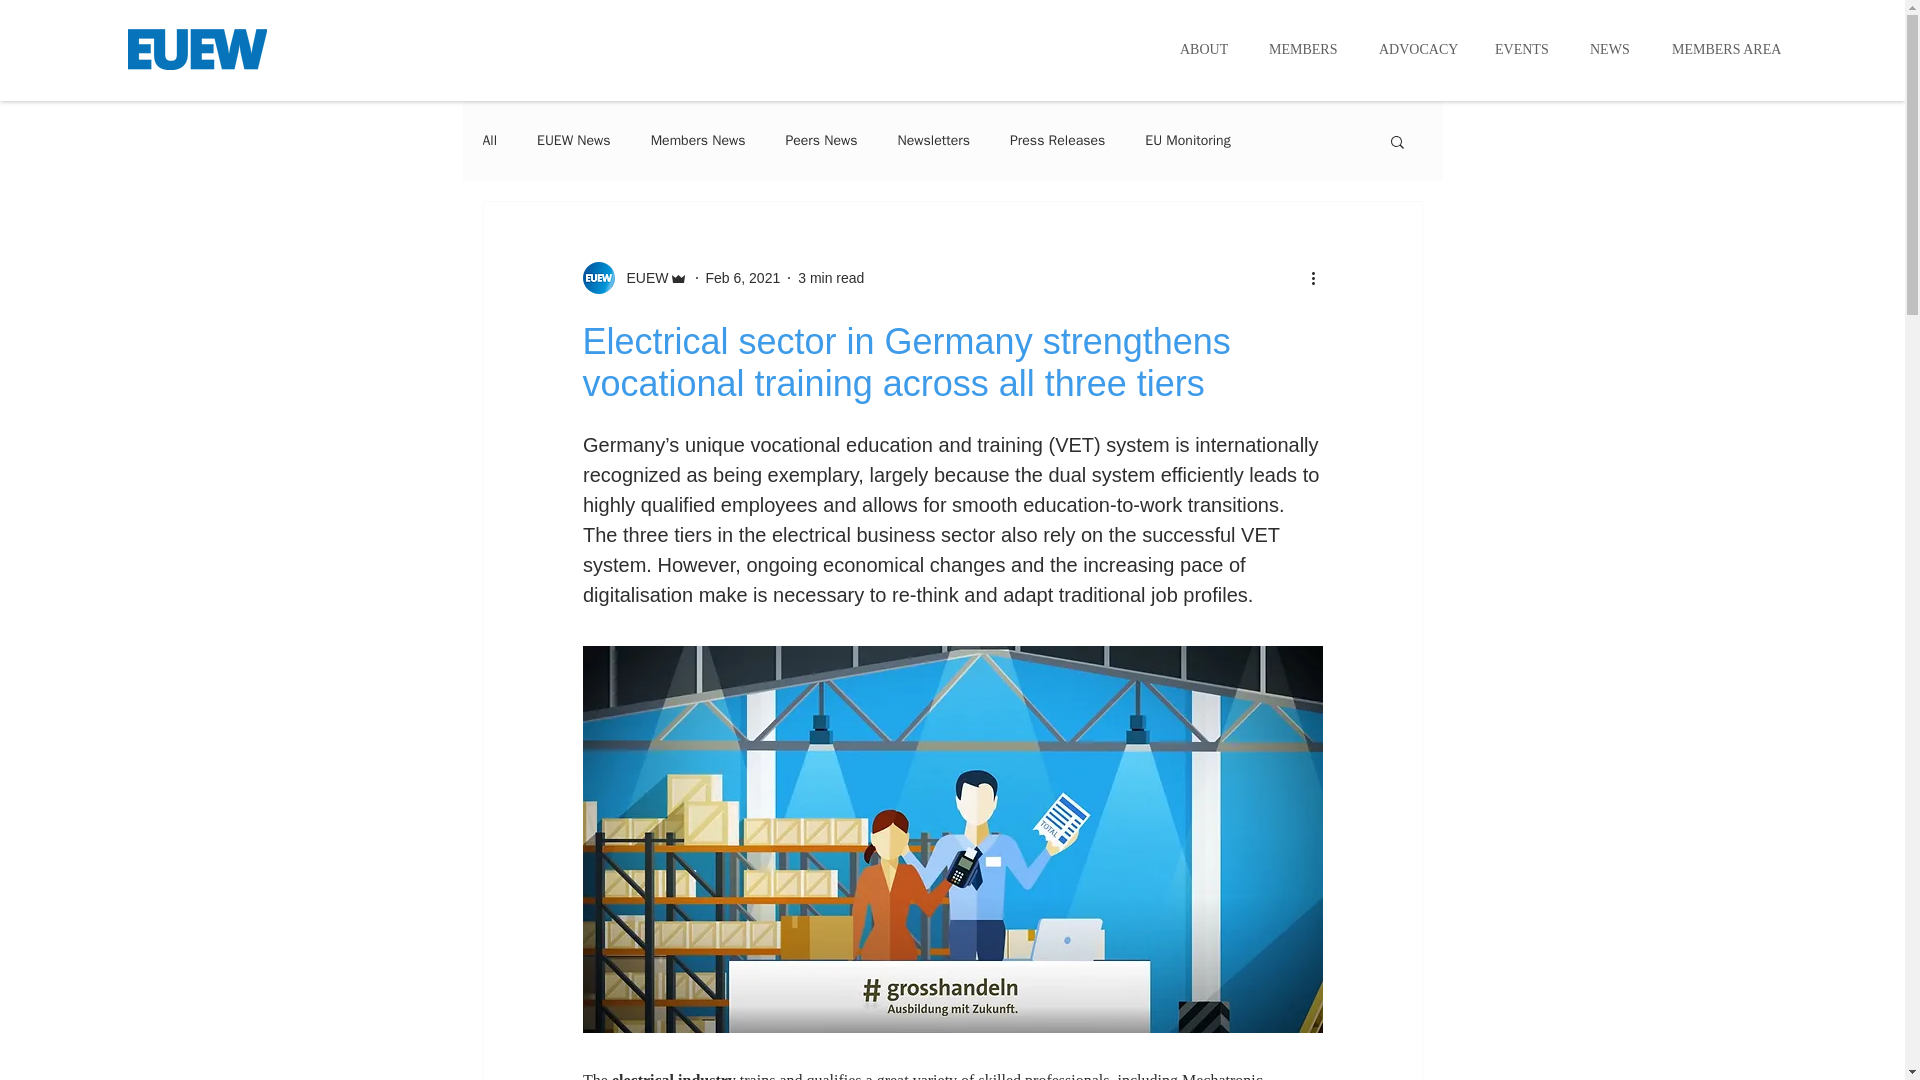 The height and width of the screenshot is (1080, 1920). I want to click on MEMBERS AREA, so click(1730, 48).